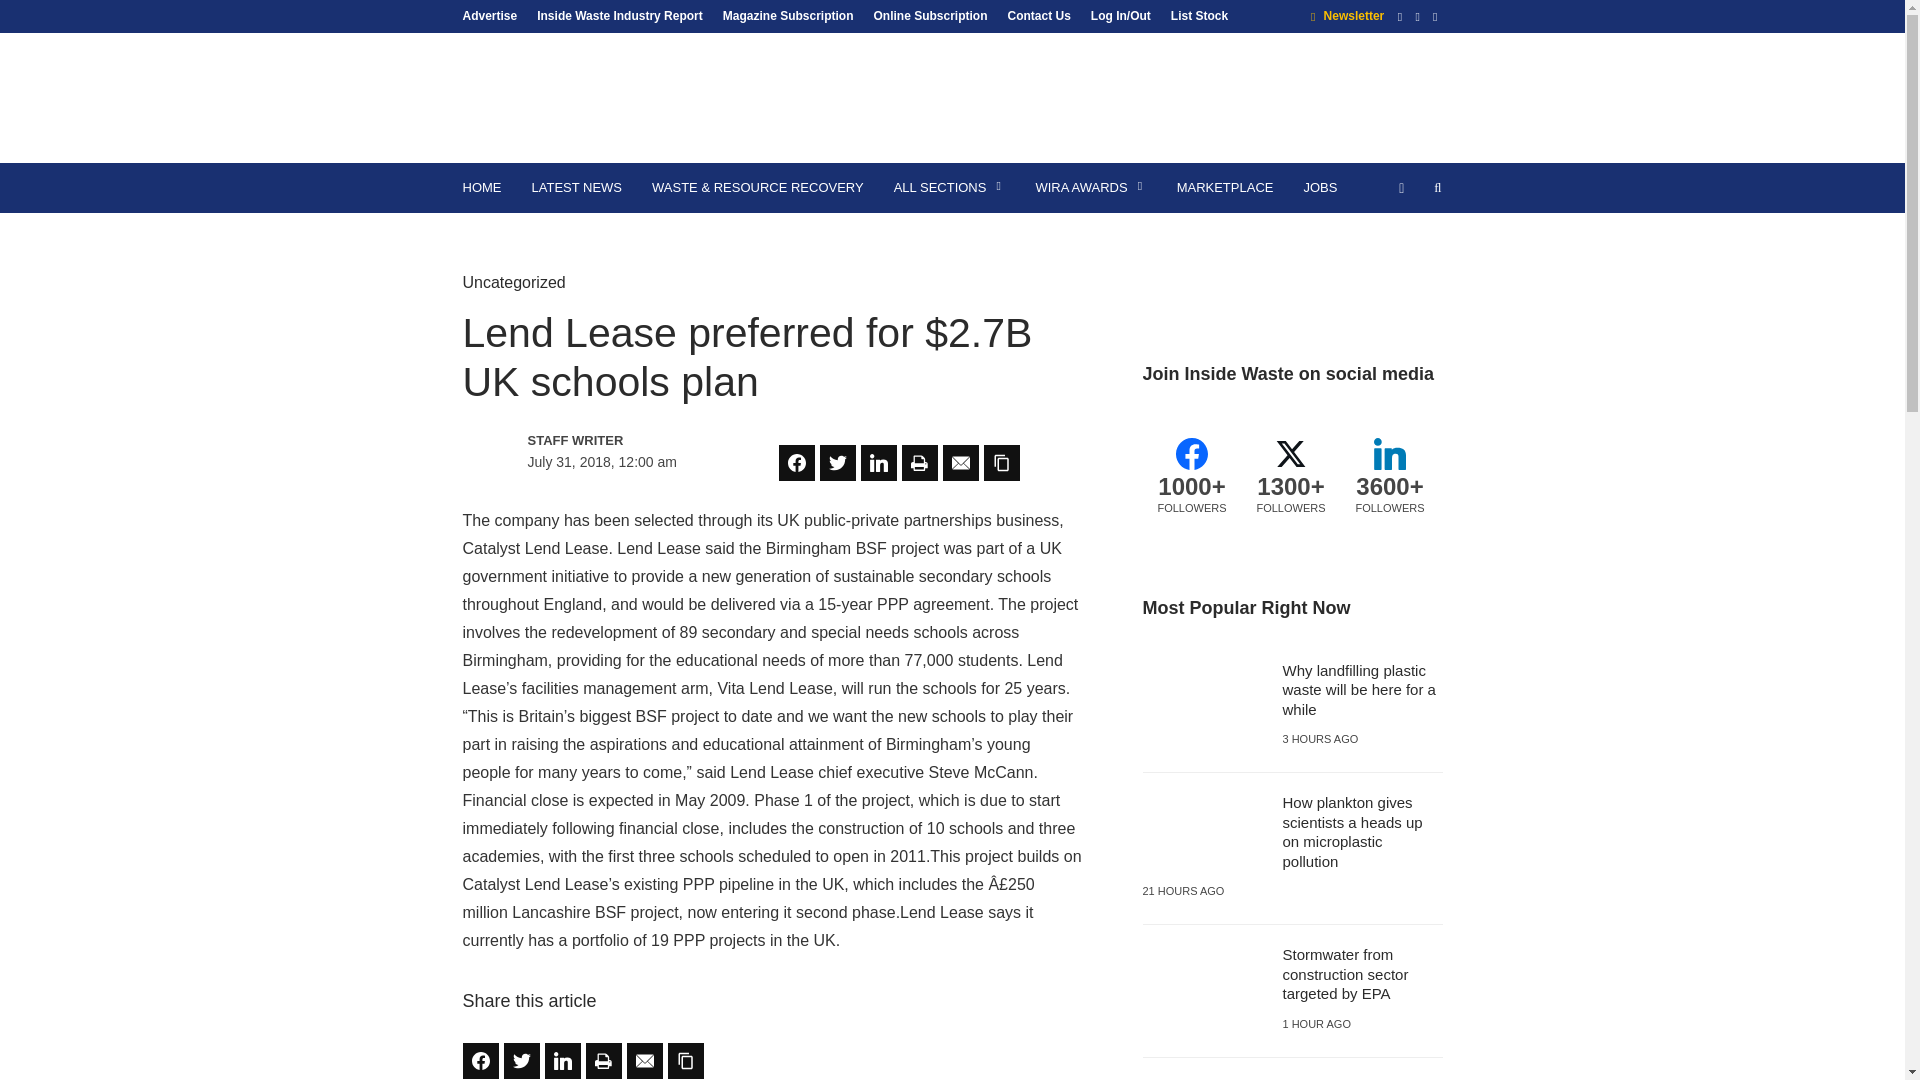  What do you see at coordinates (929, 15) in the screenshot?
I see `Online Subscription` at bounding box center [929, 15].